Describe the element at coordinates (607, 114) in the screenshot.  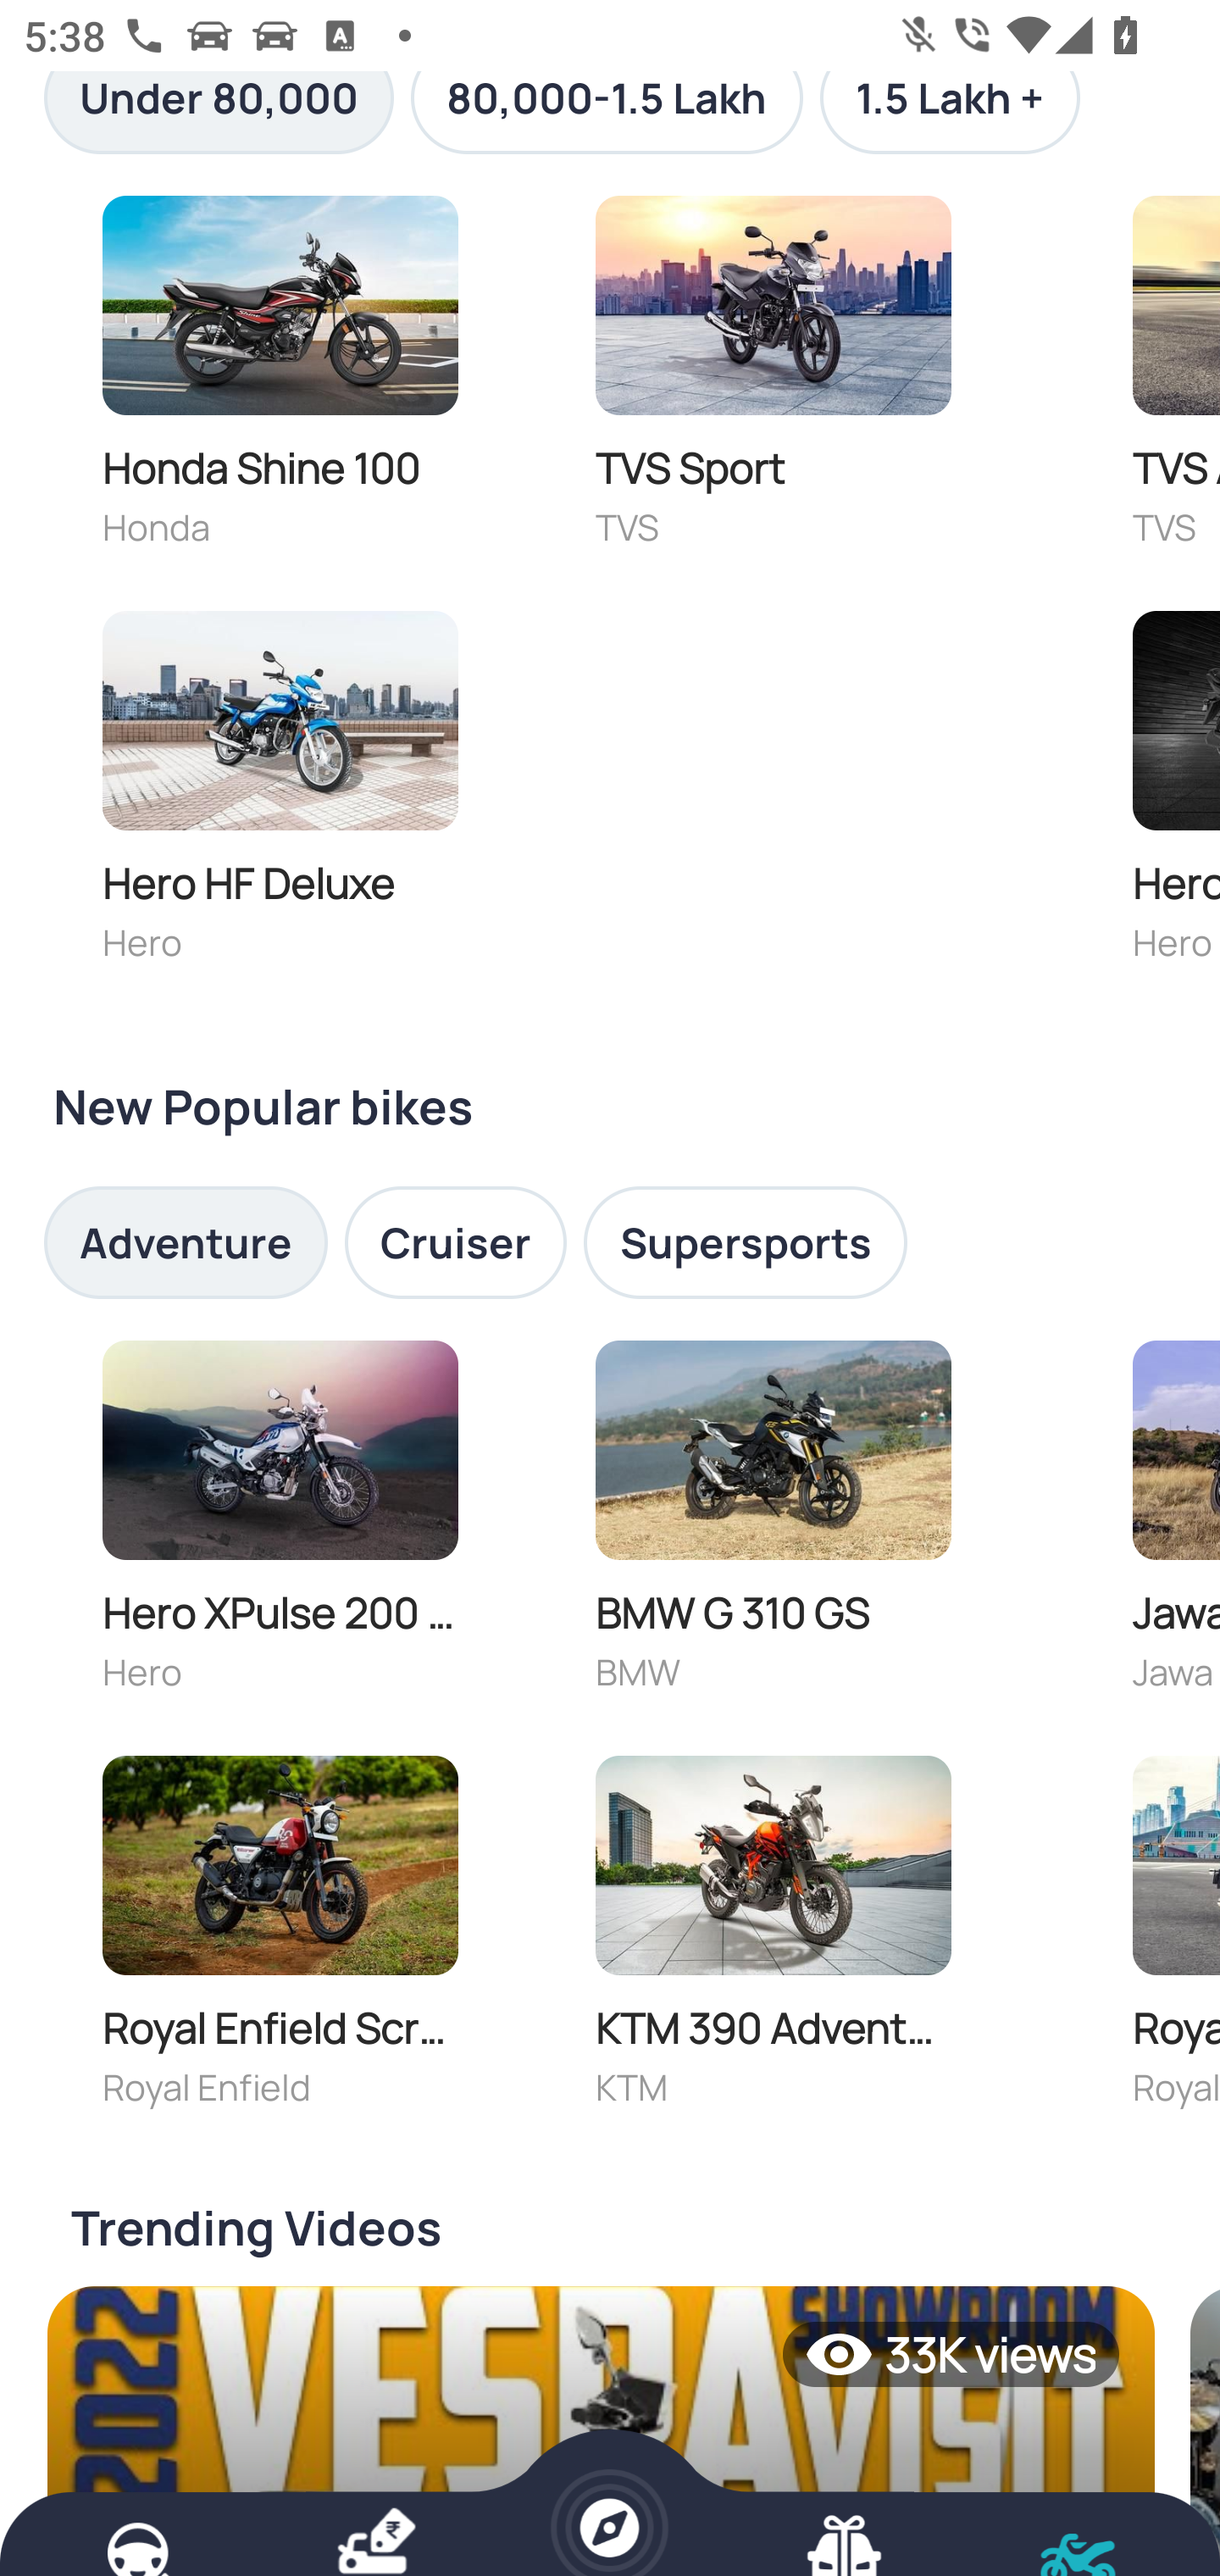
I see `80,000-1.5 Lakh` at that location.